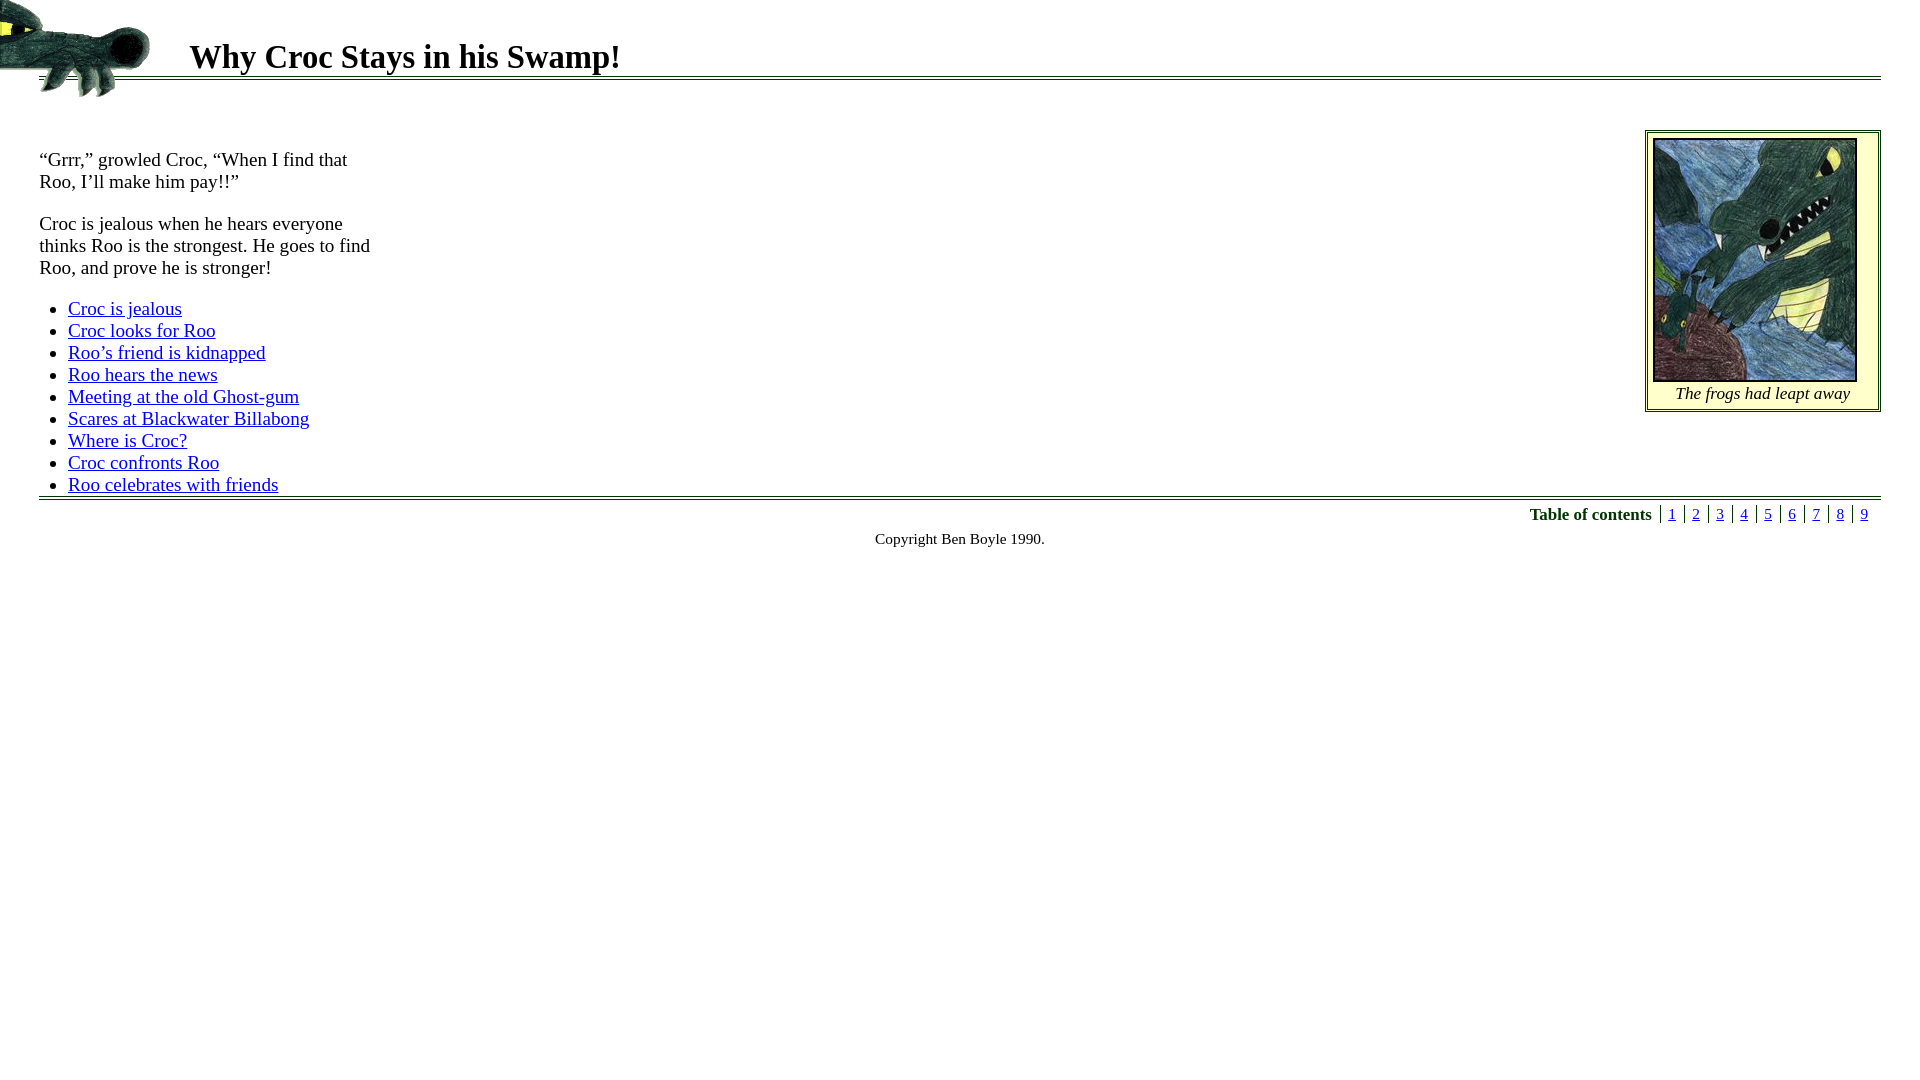 This screenshot has height=1080, width=1920. I want to click on 7, so click(1816, 514).